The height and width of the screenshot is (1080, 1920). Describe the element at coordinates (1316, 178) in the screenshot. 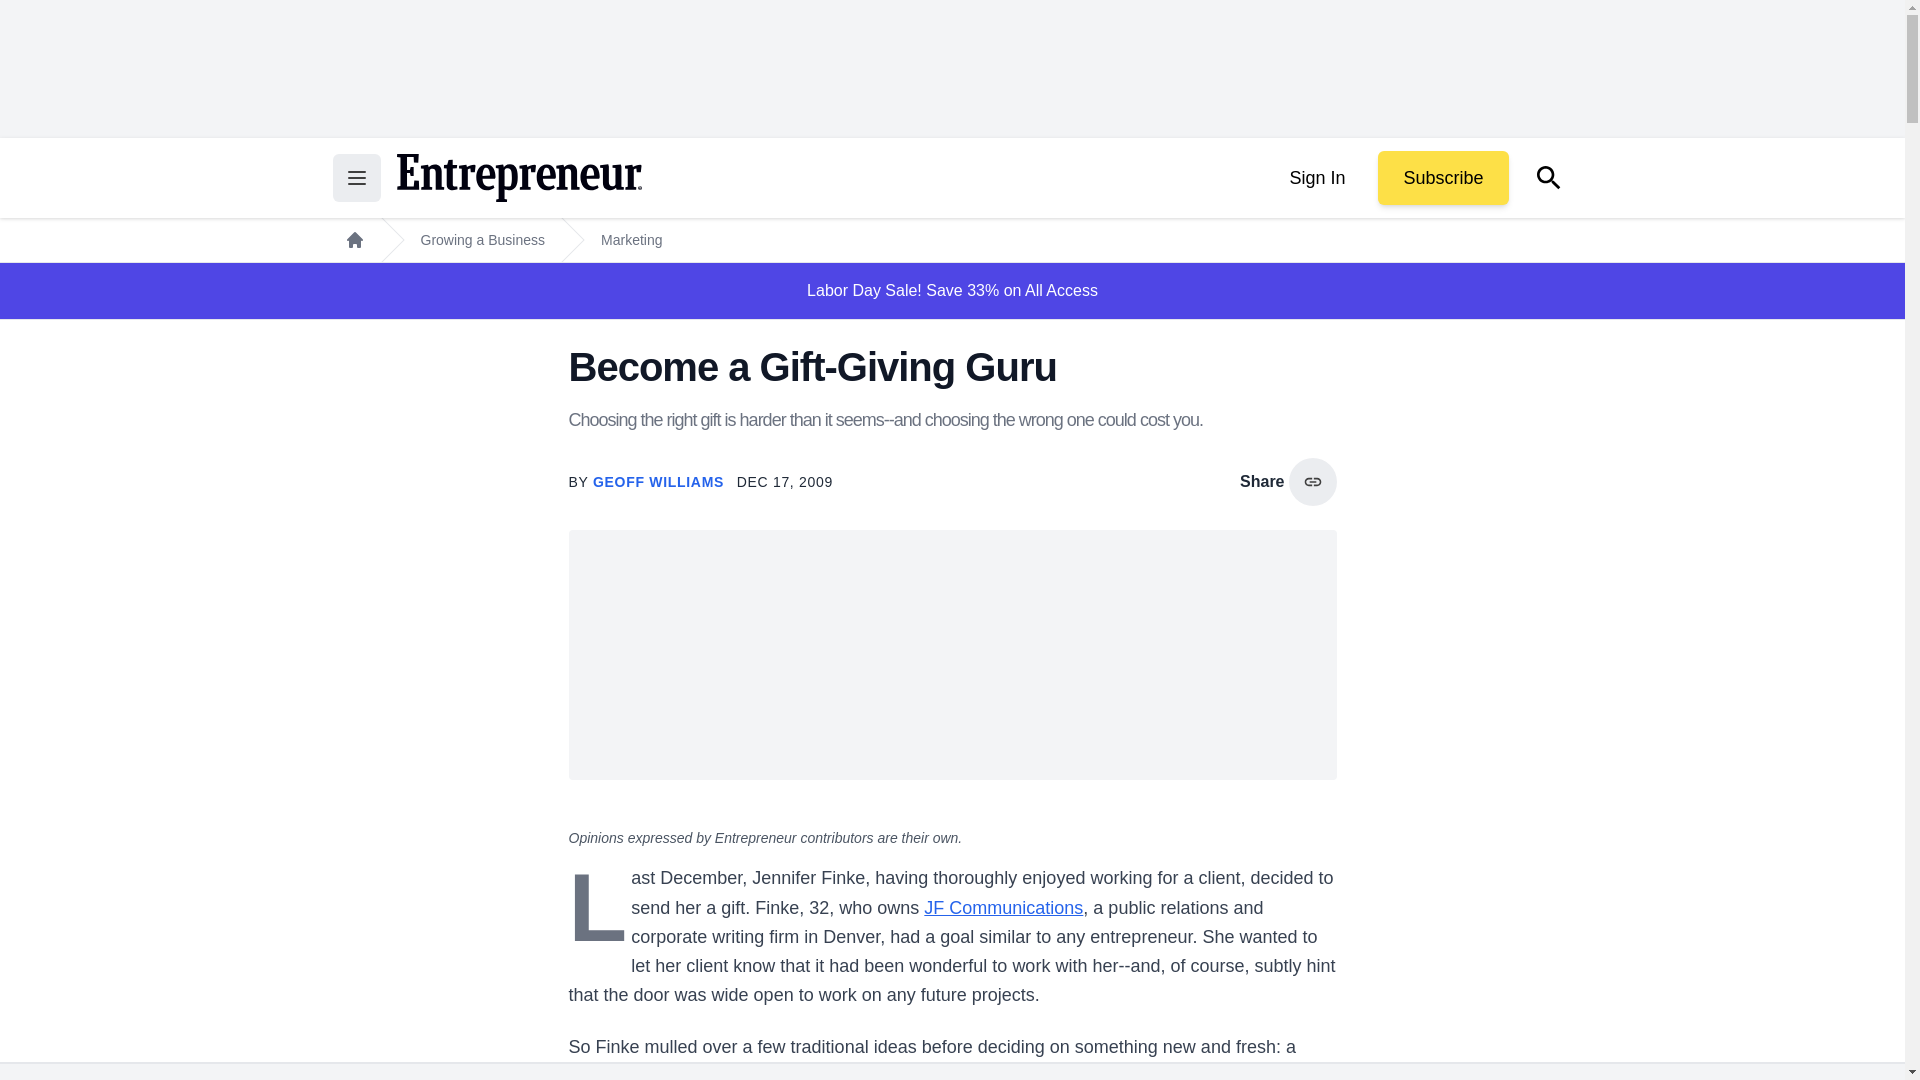

I see `Sign In` at that location.